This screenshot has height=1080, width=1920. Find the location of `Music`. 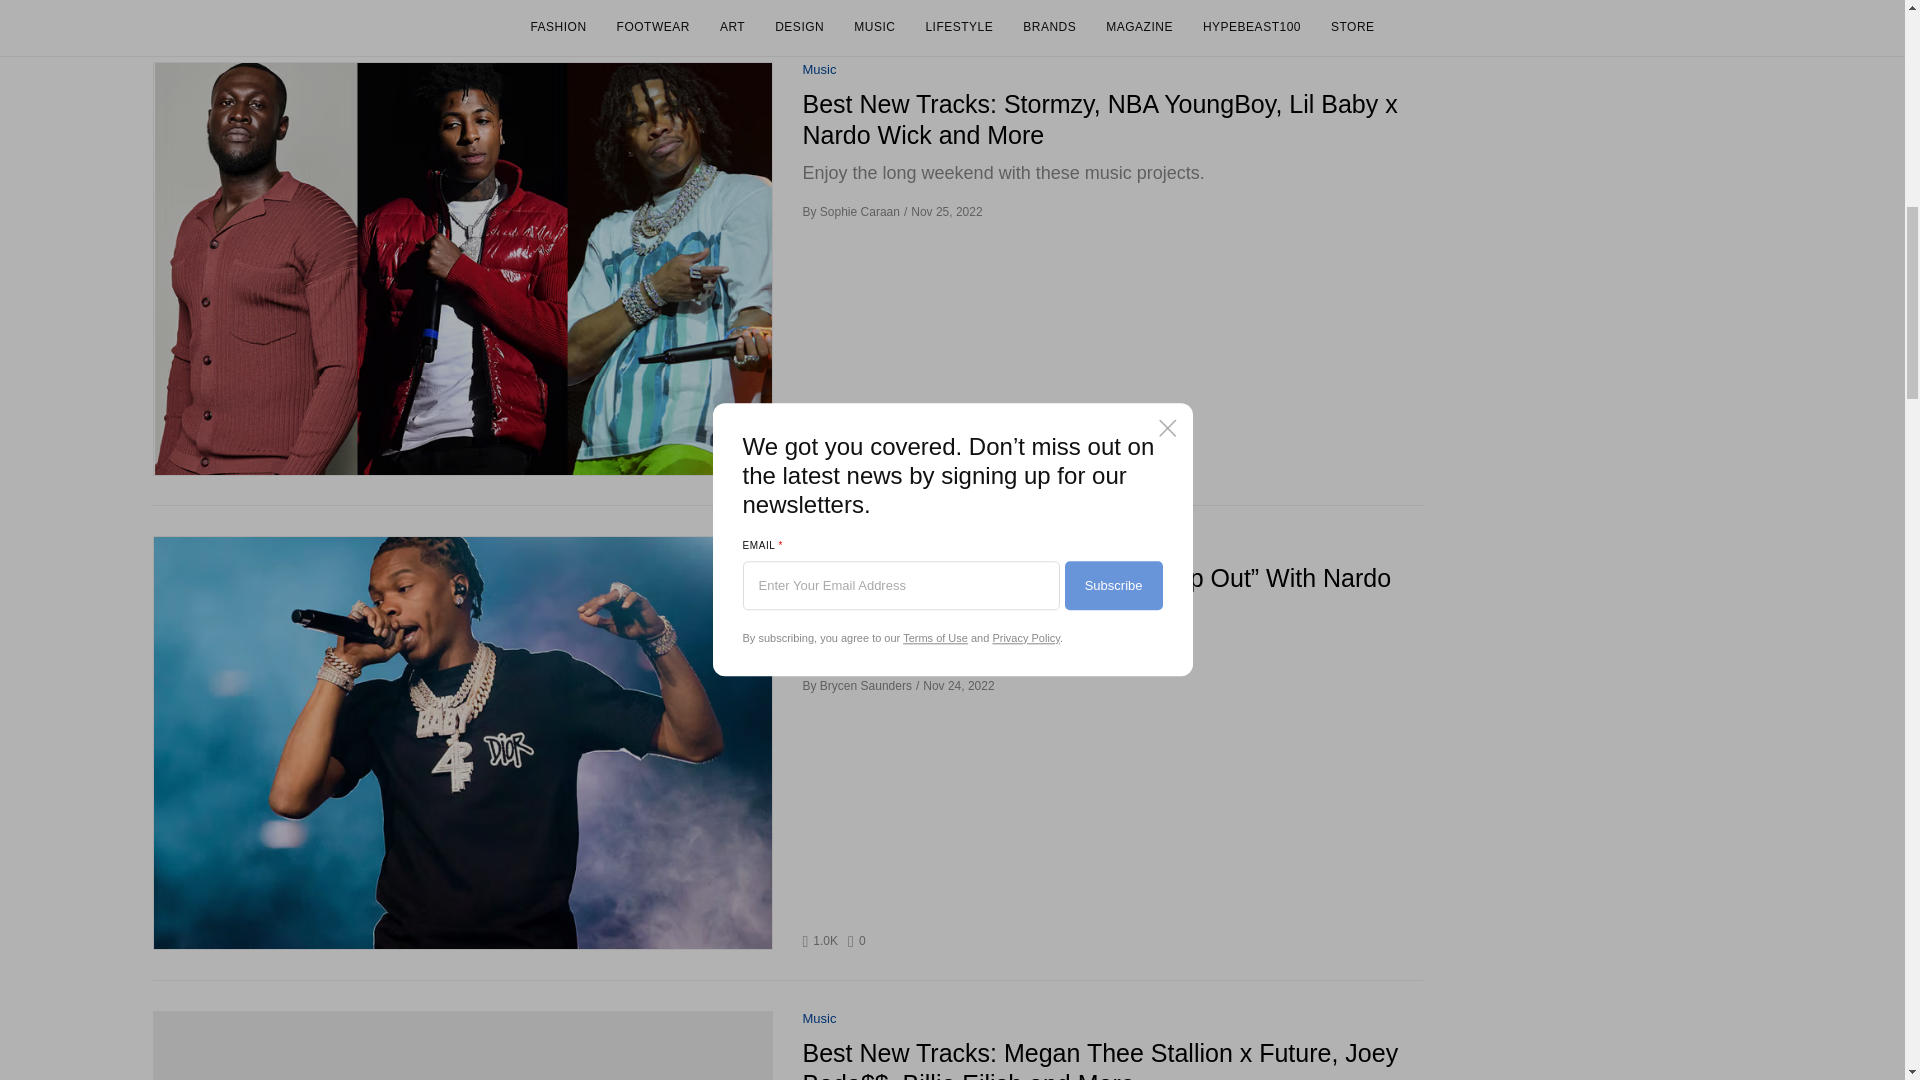

Music is located at coordinates (818, 1019).